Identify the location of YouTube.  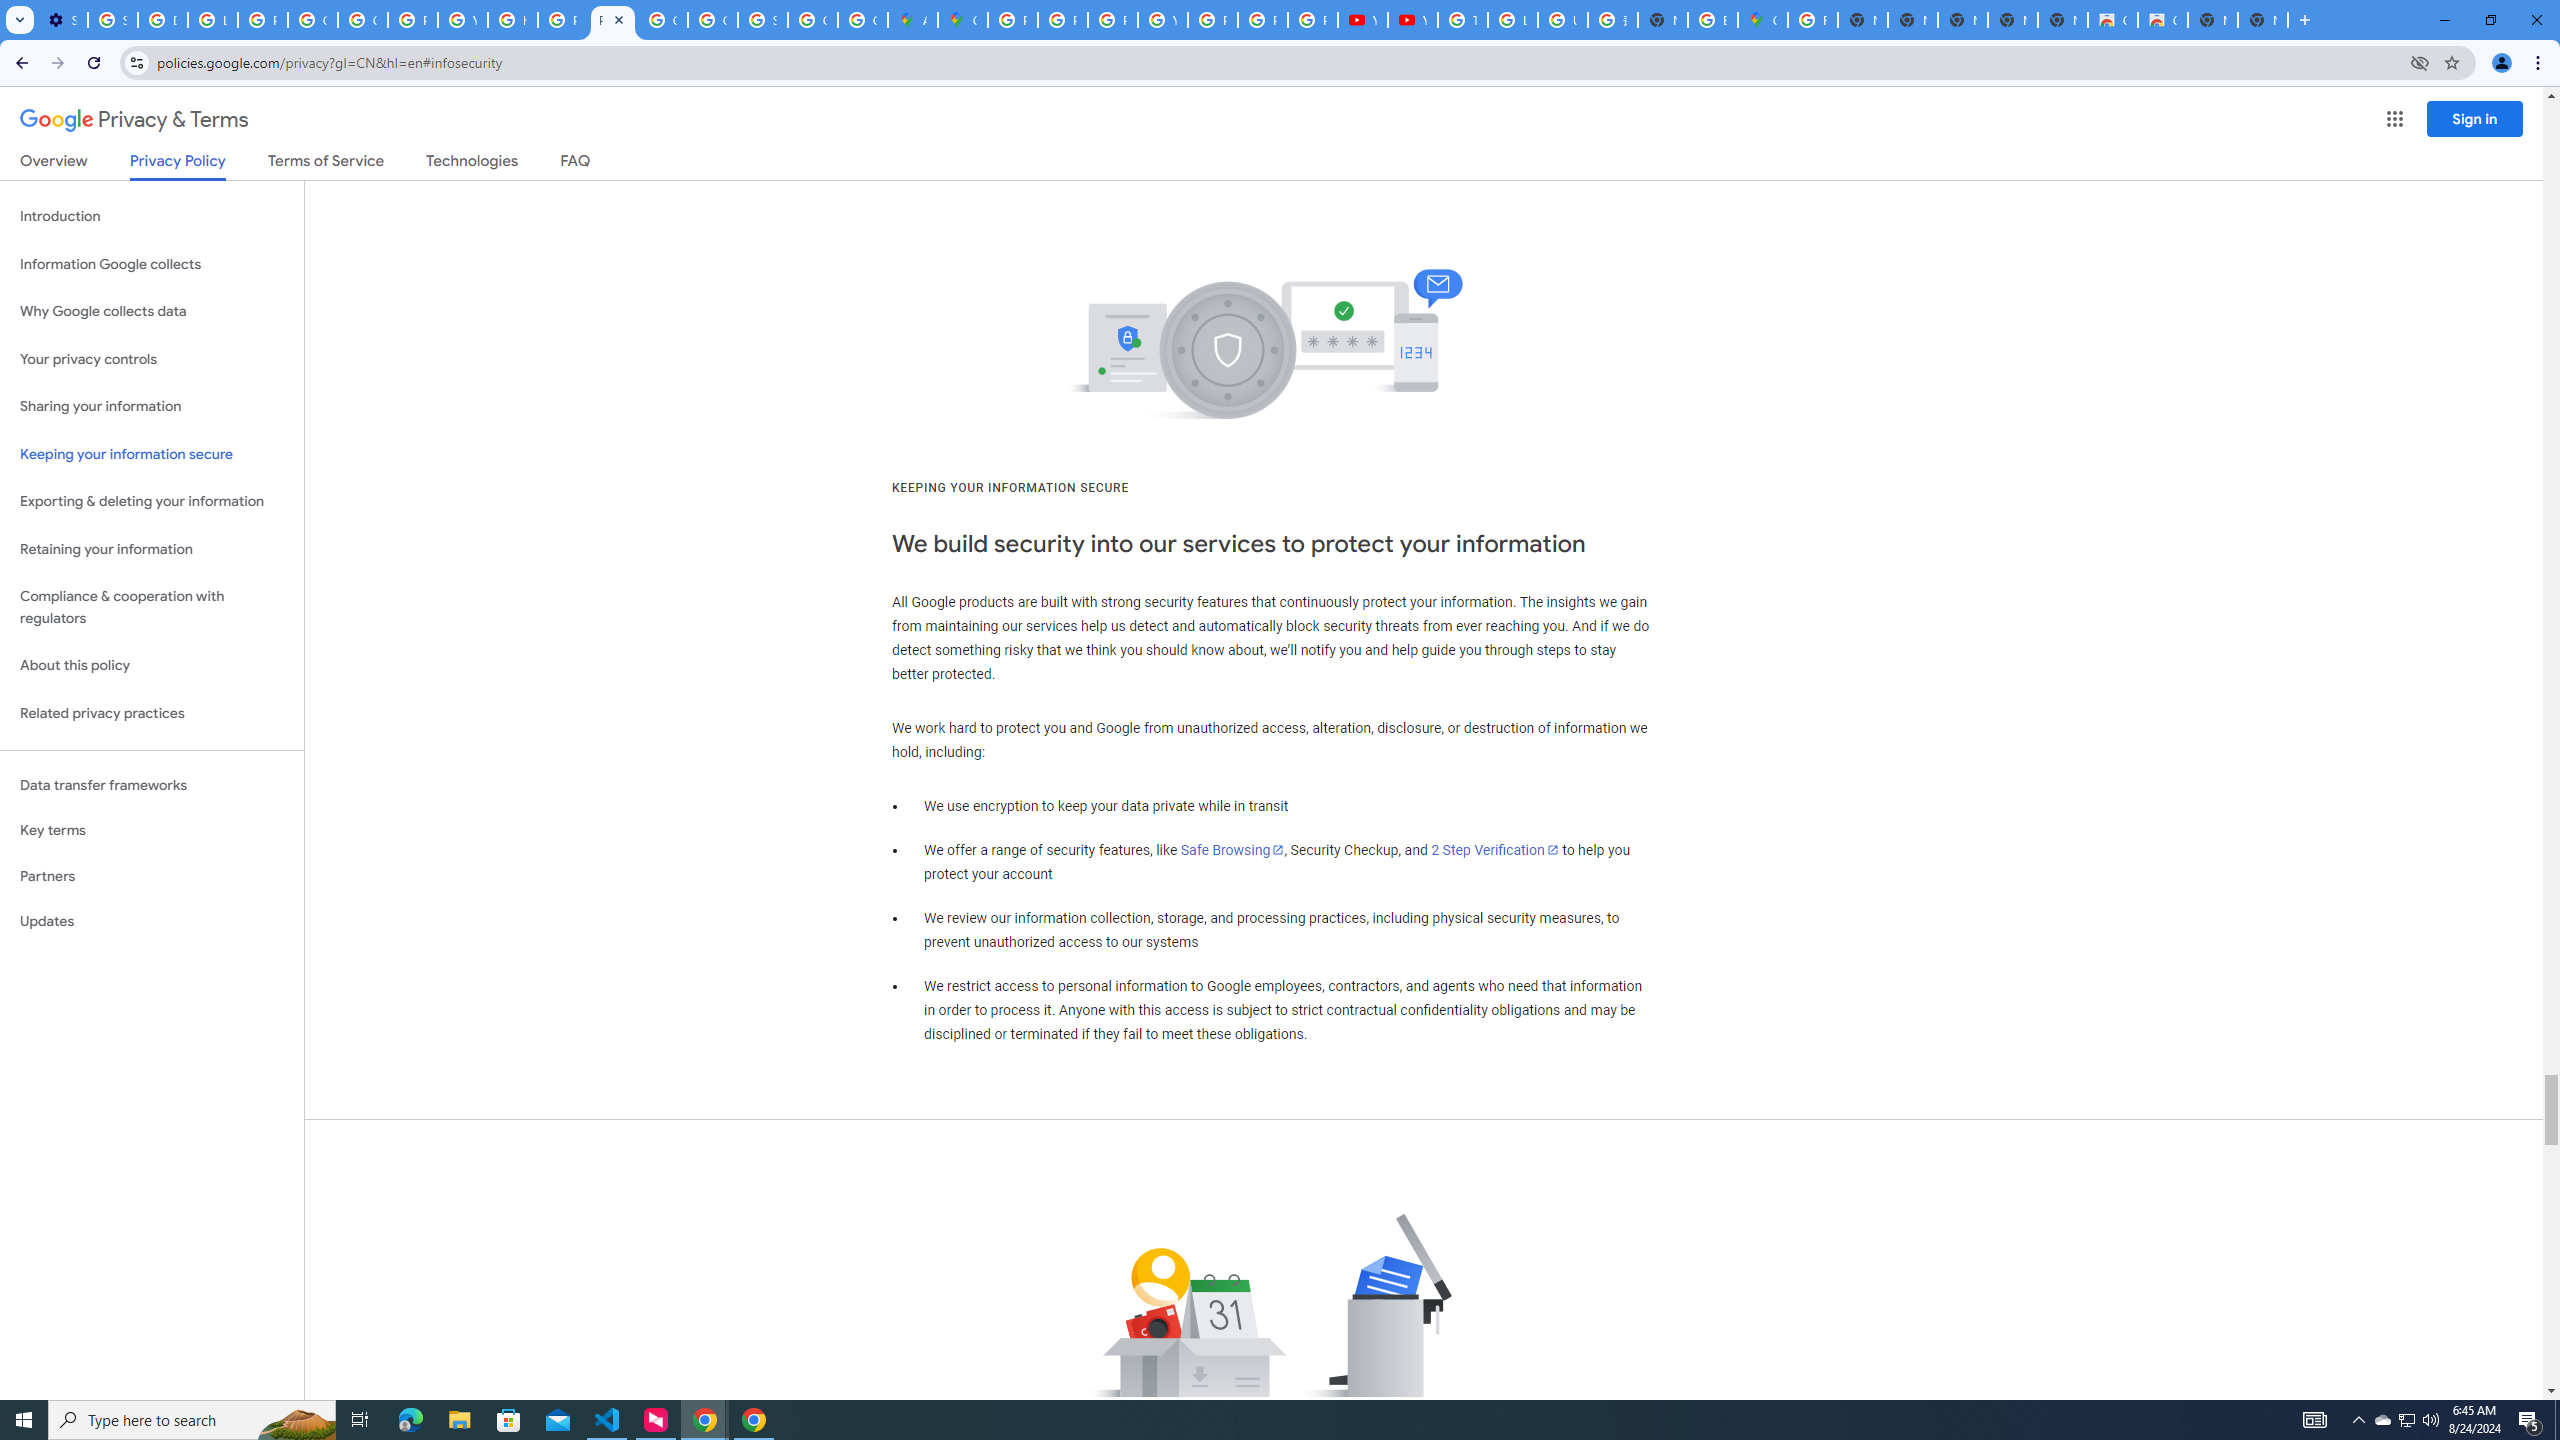
(1163, 20).